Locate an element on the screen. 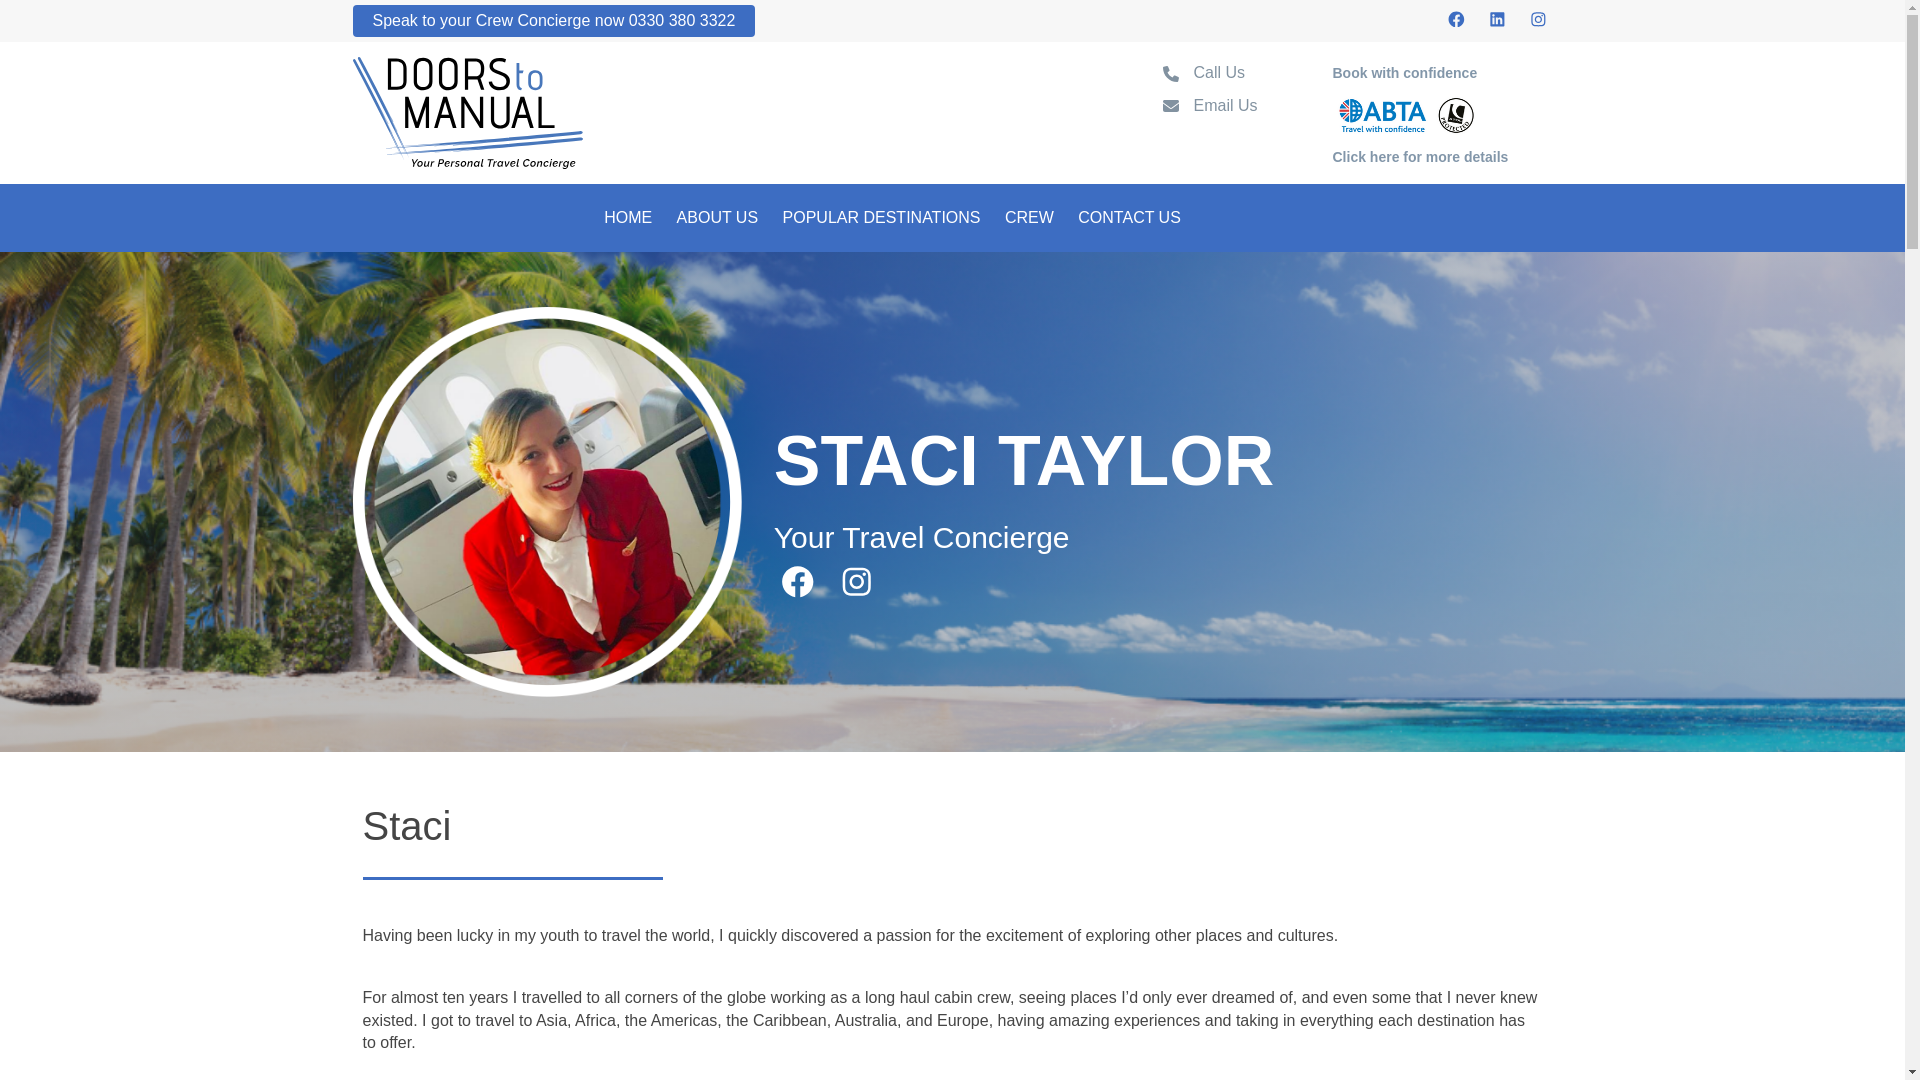  LinkedIn is located at coordinates (1498, 19).